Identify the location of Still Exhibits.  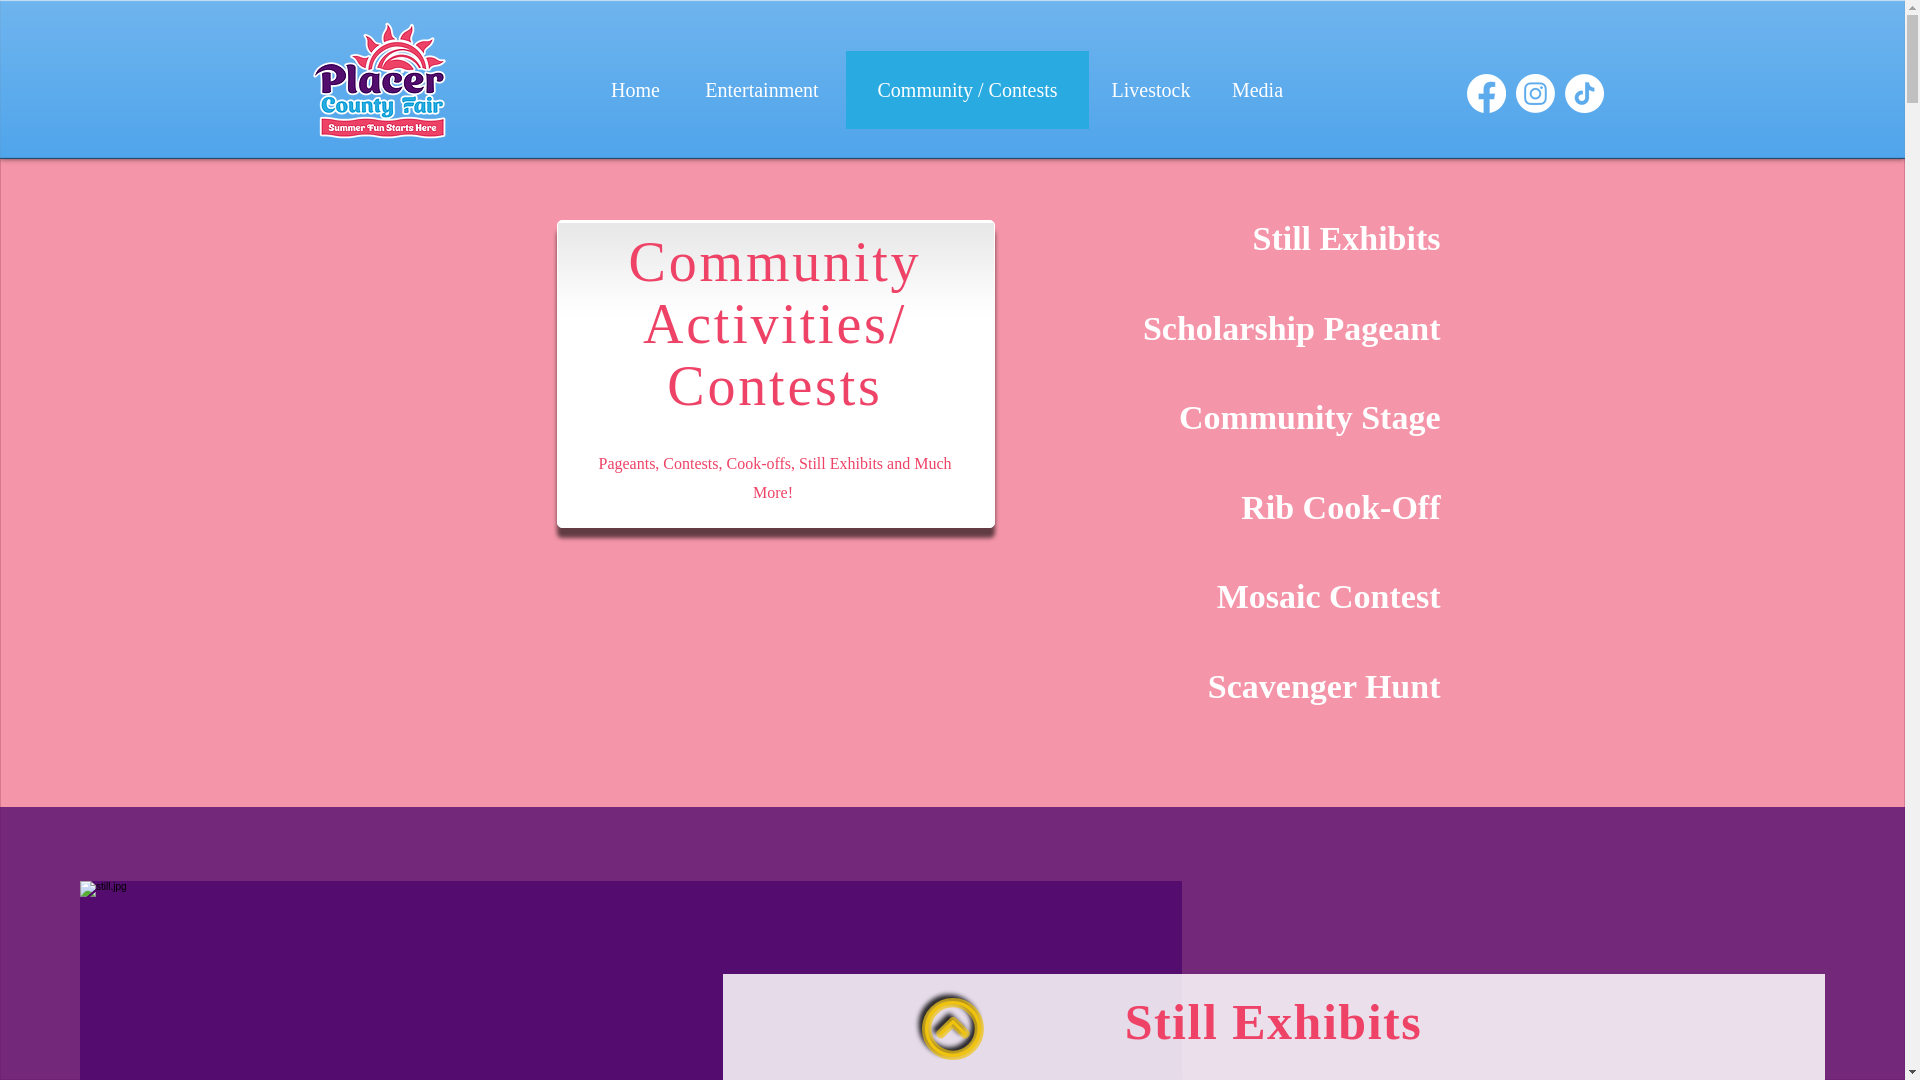
(1280, 239).